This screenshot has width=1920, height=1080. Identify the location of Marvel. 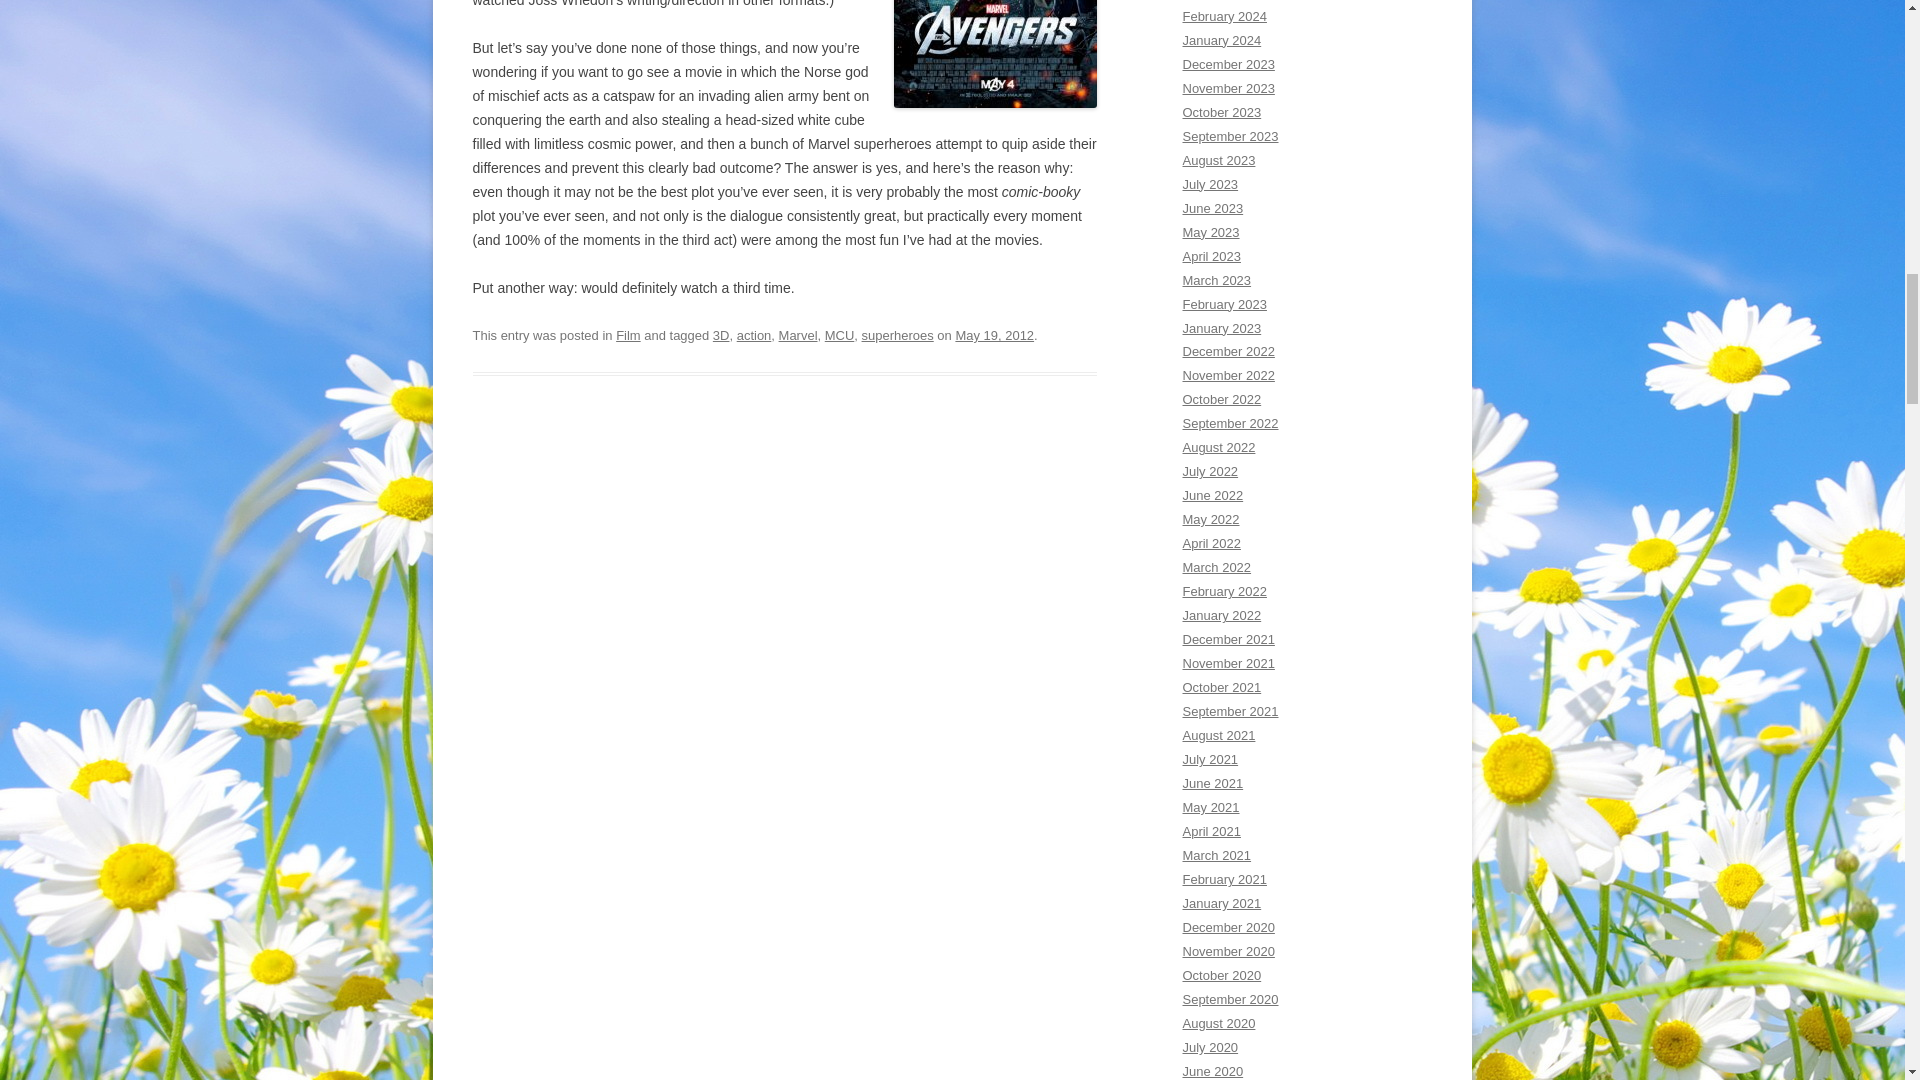
(798, 336).